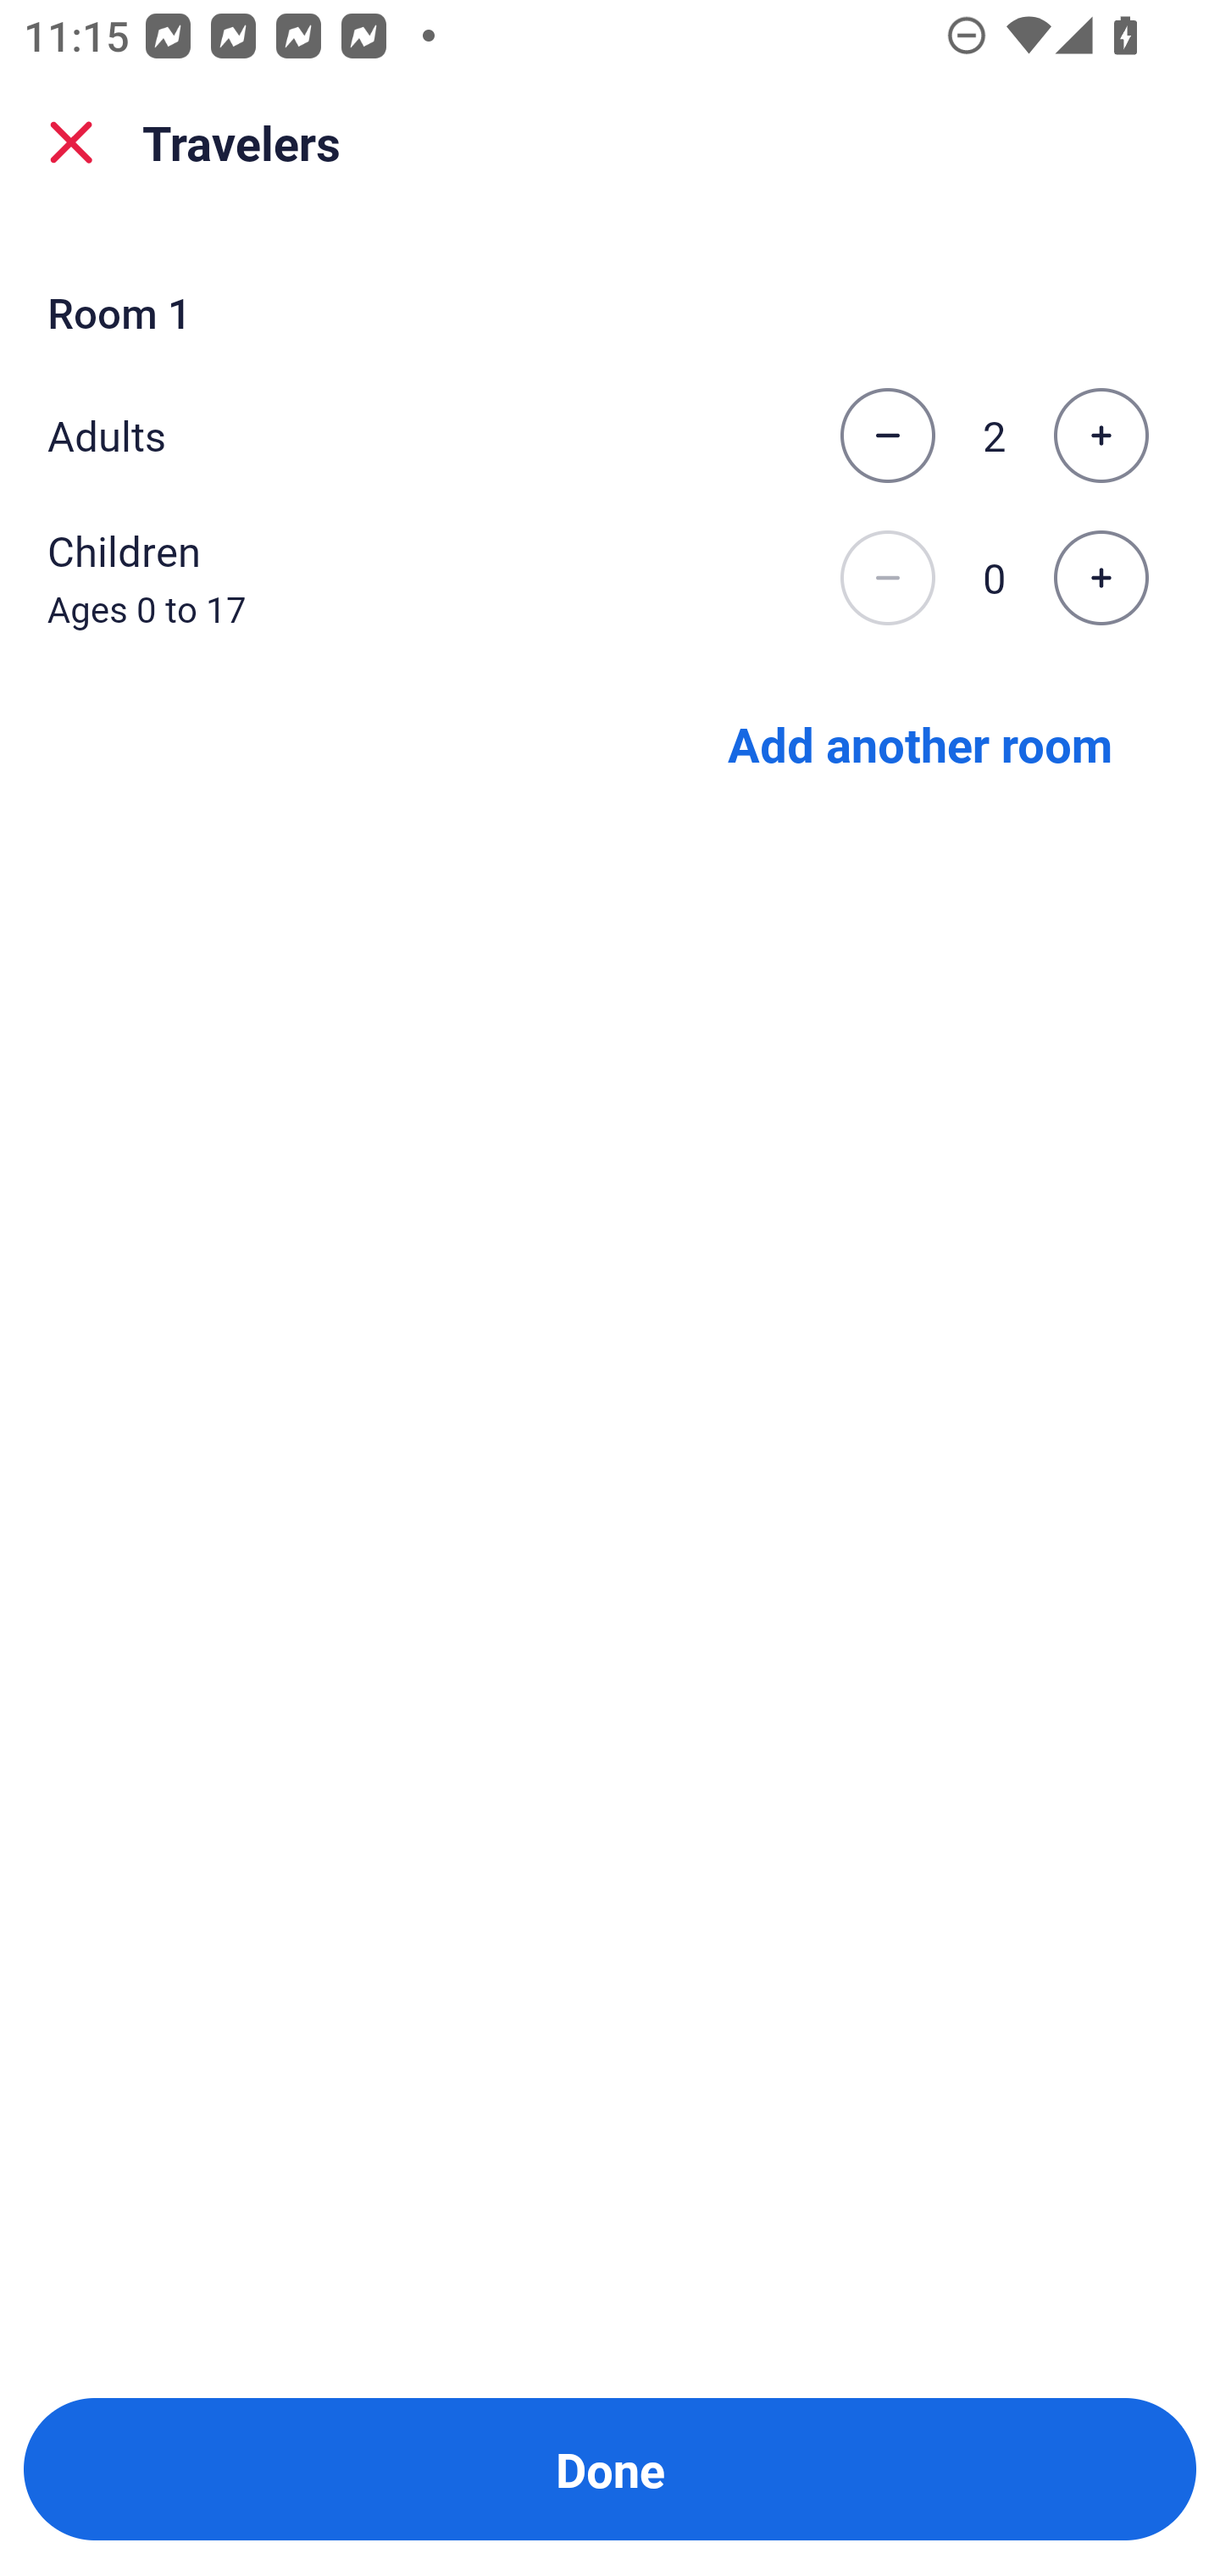 This screenshot has height=2576, width=1220. I want to click on Decrease the number of children, so click(887, 578).